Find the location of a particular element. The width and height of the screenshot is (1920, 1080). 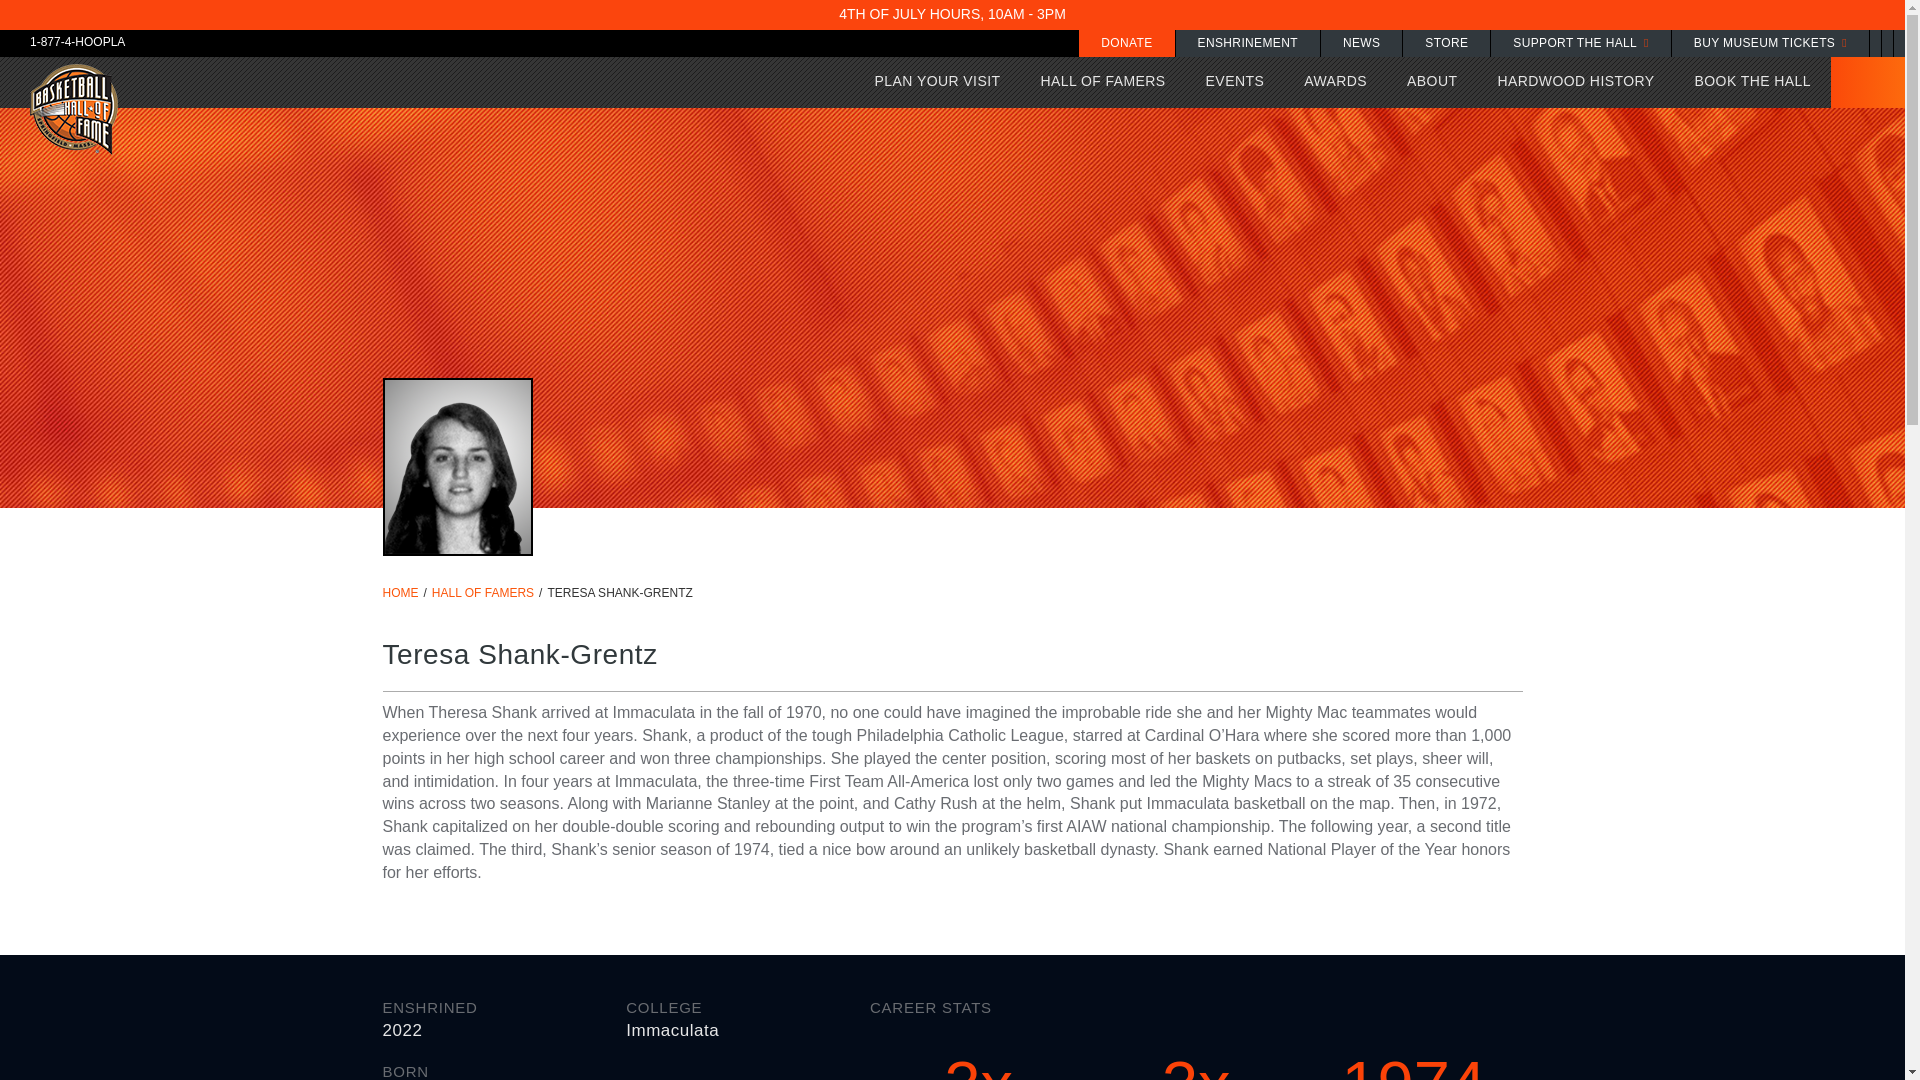

HALL OF FAMERS is located at coordinates (1102, 82).